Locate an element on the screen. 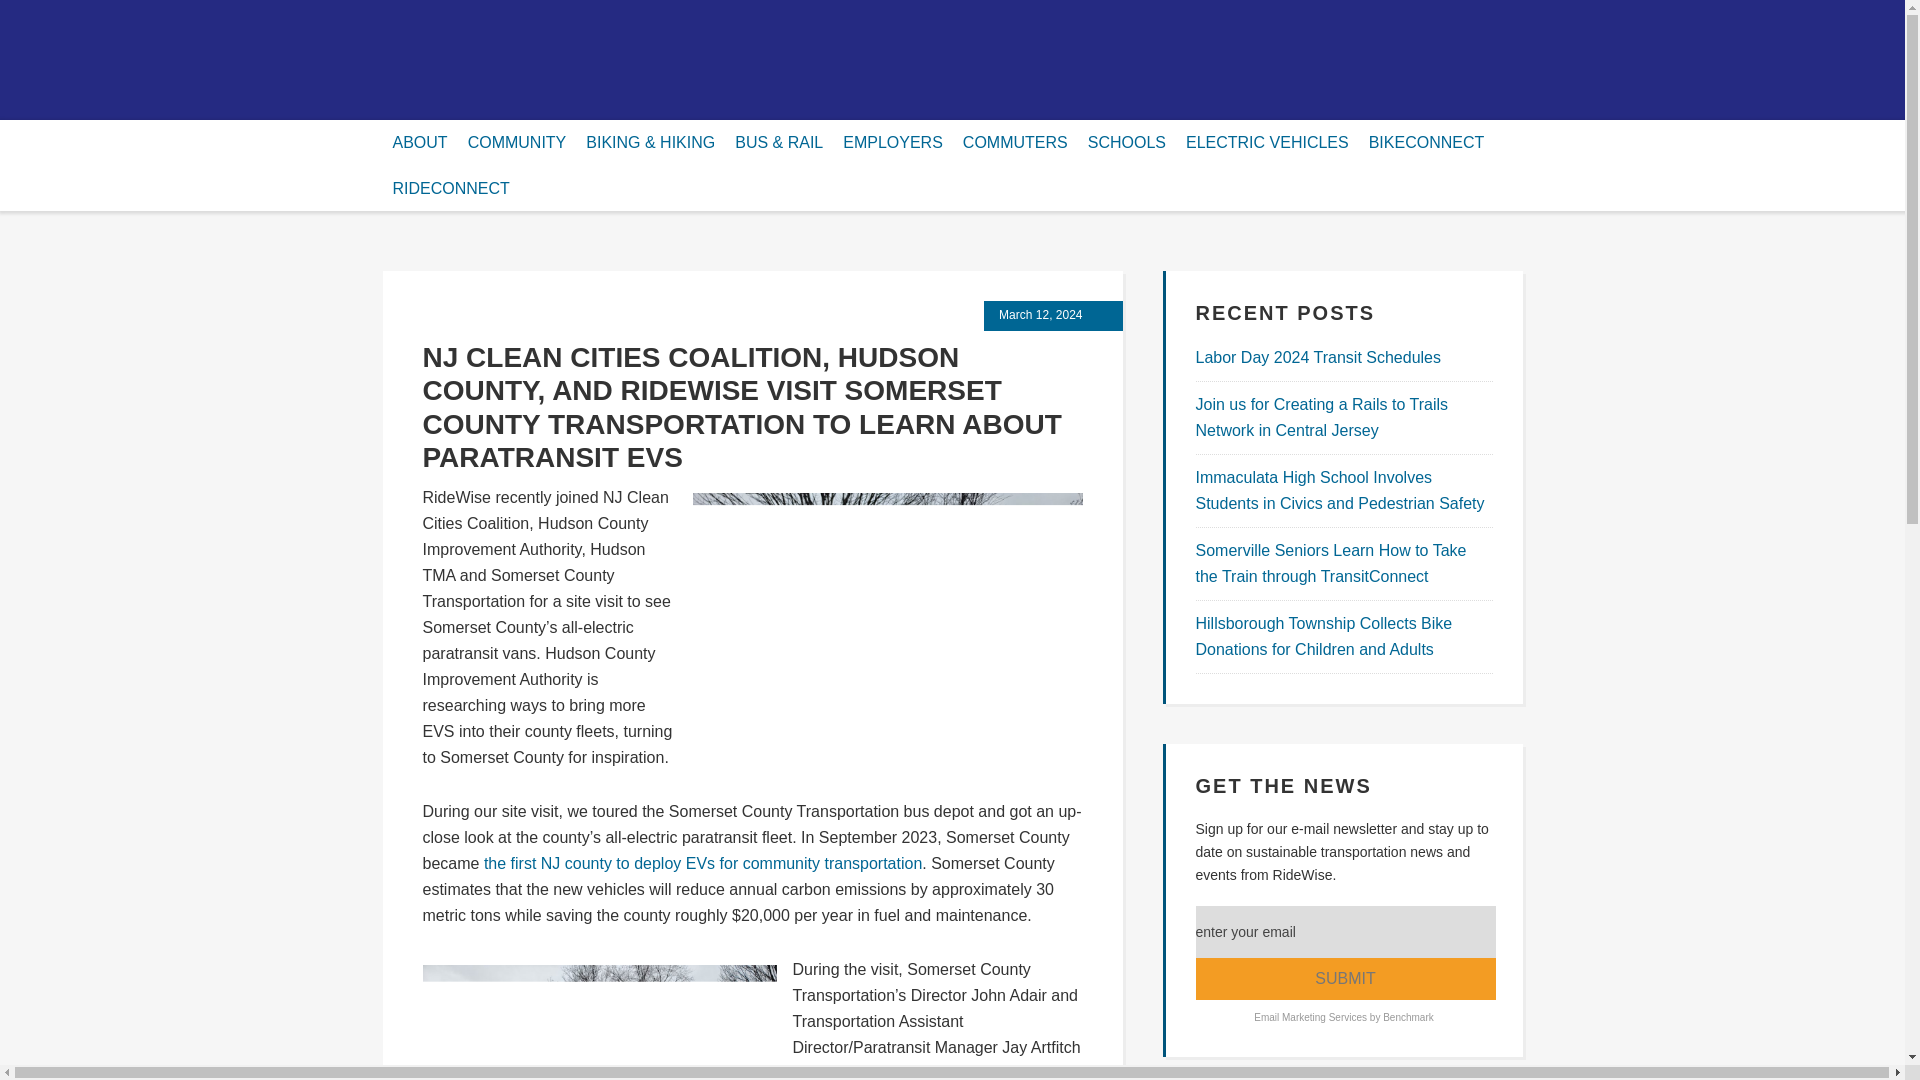  Ridewise is located at coordinates (632, 44).